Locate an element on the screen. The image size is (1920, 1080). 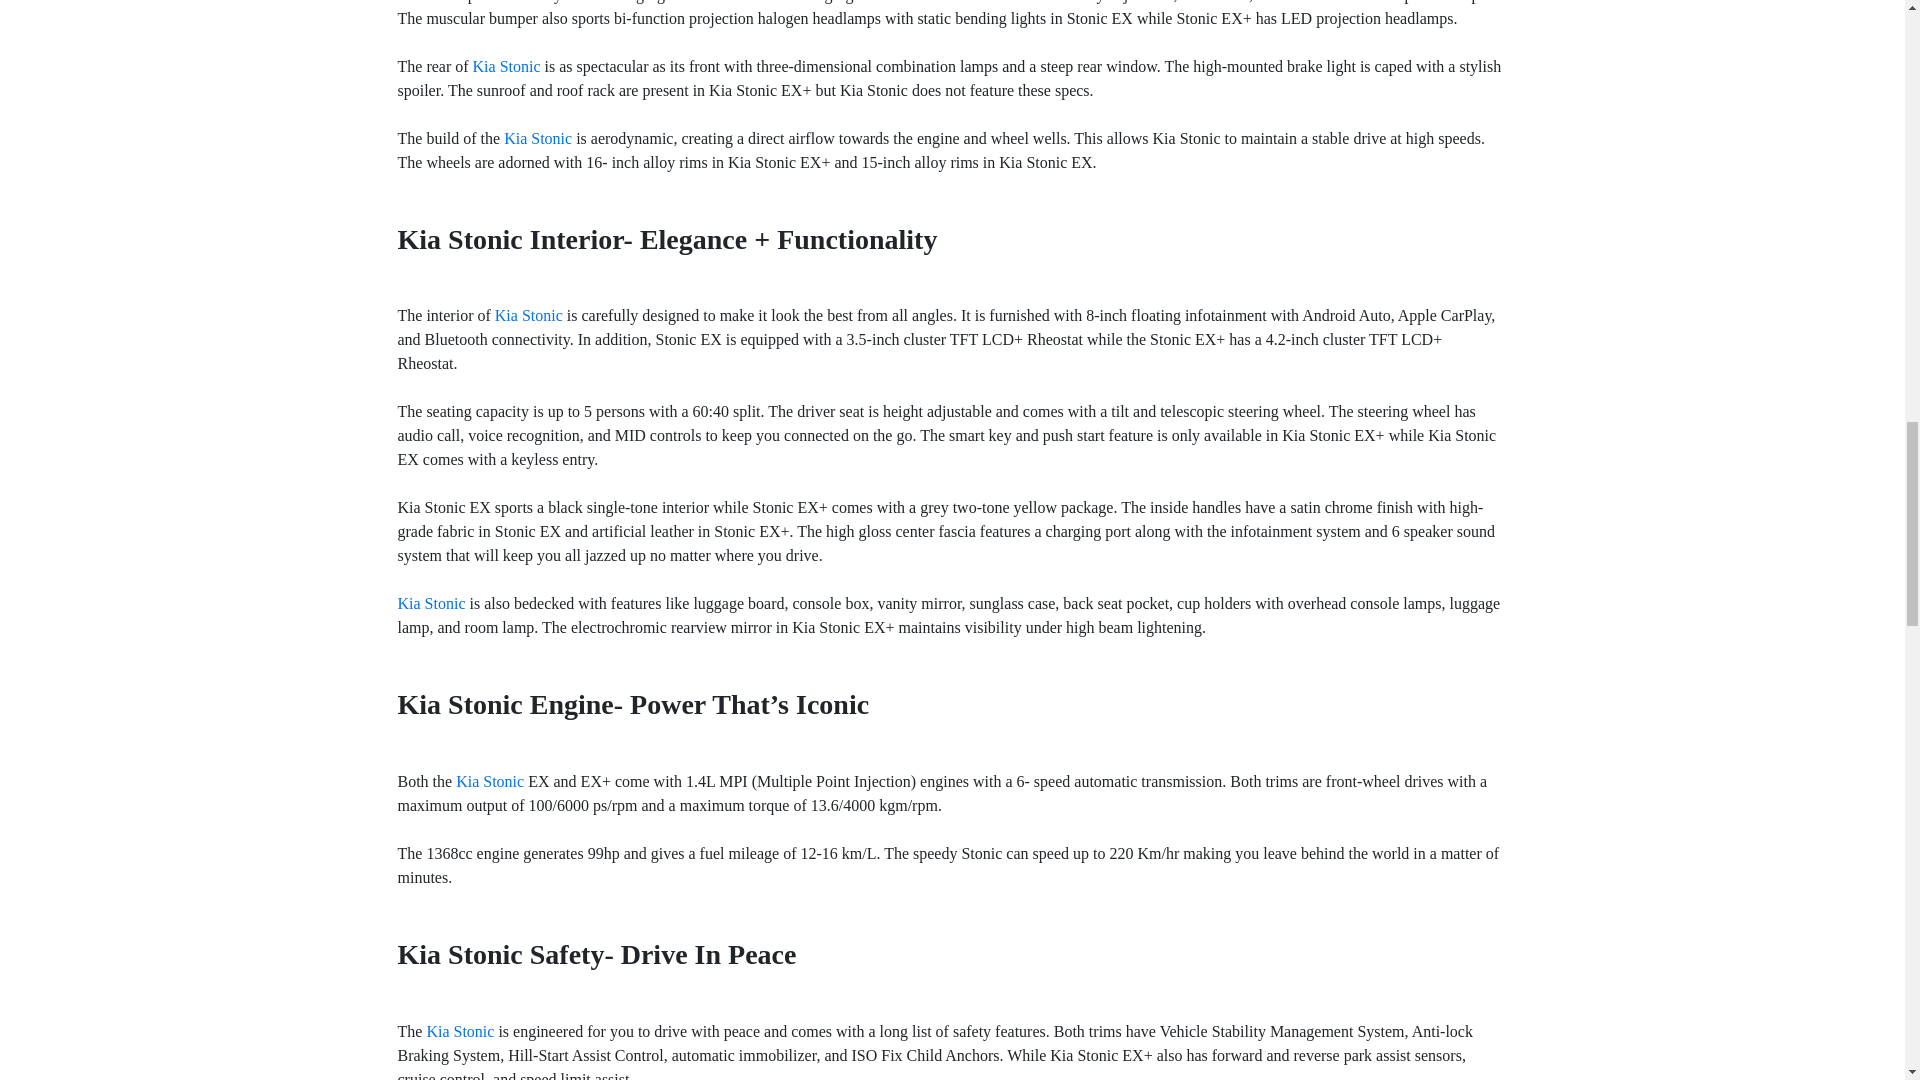
Kia Stonic is located at coordinates (538, 138).